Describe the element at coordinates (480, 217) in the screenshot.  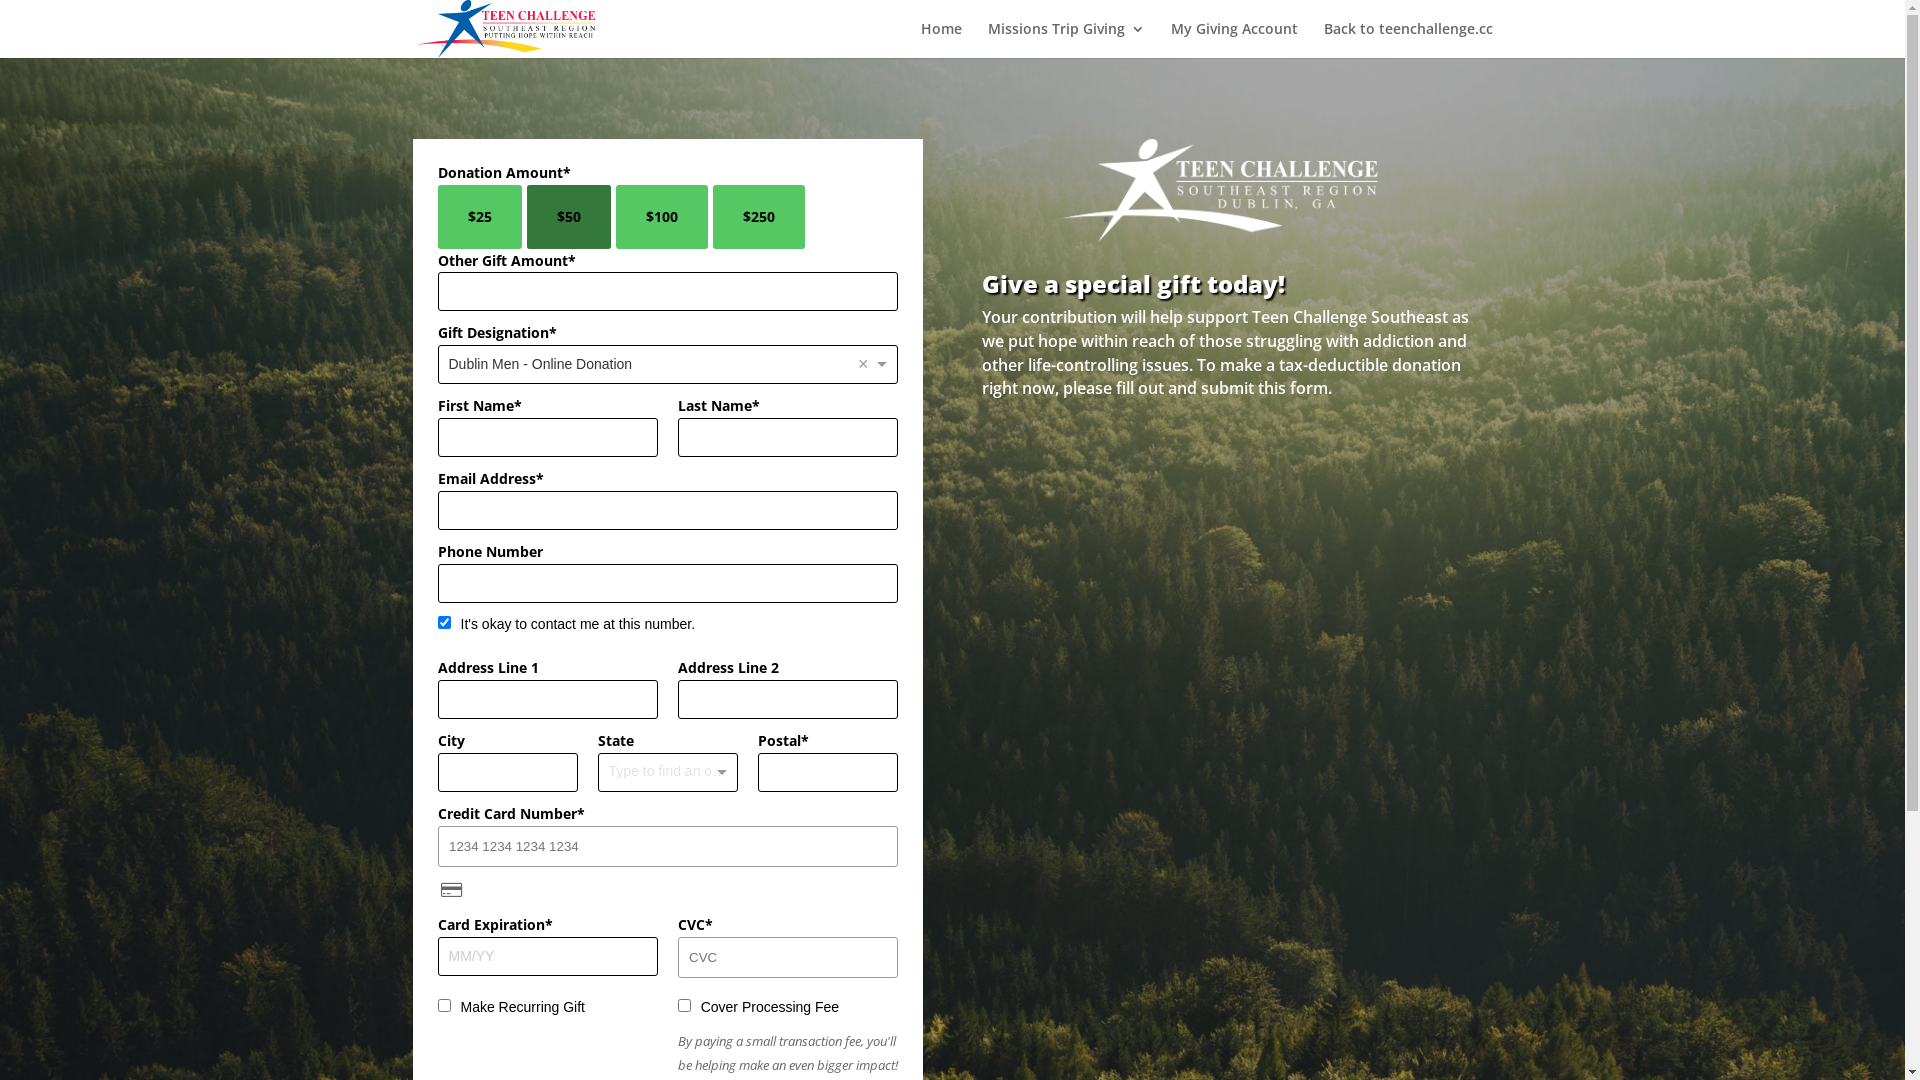
I see `$25` at that location.